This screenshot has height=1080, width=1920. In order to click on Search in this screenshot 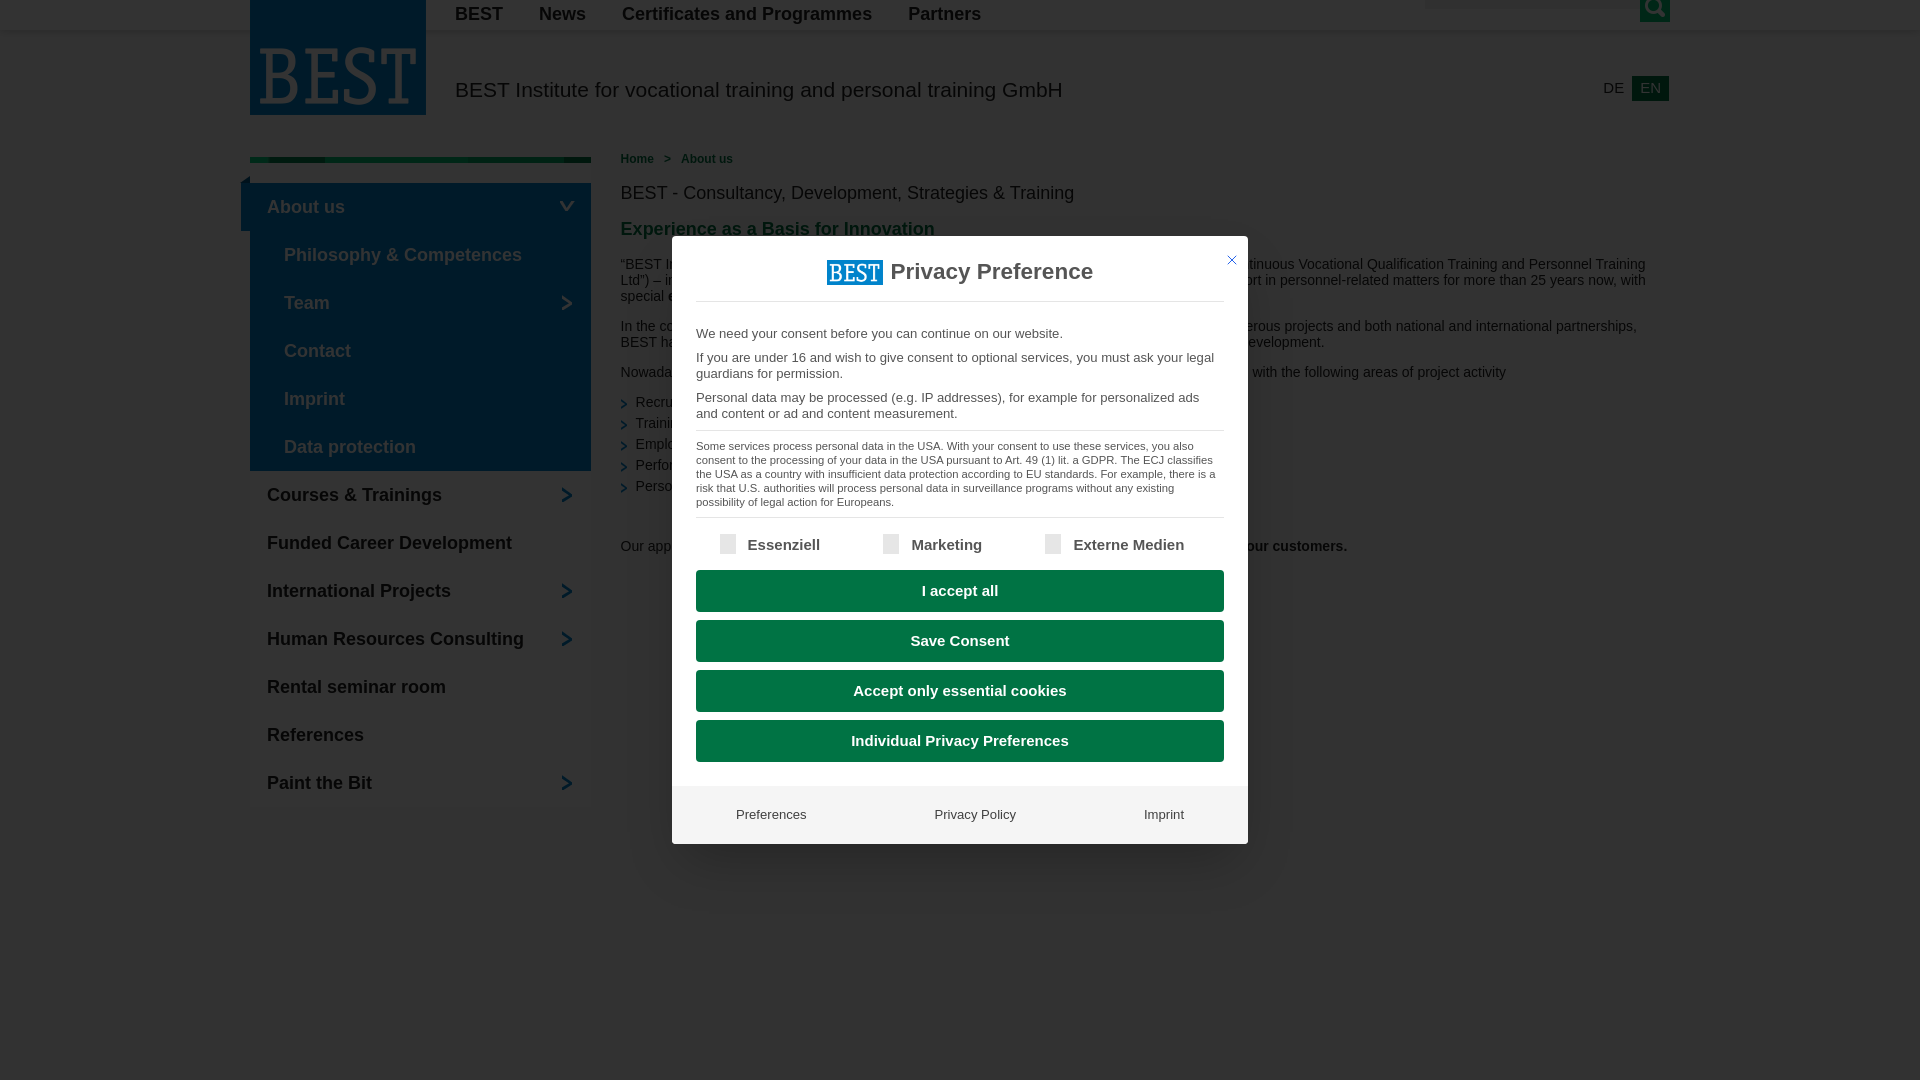, I will do `click(1654, 10)`.